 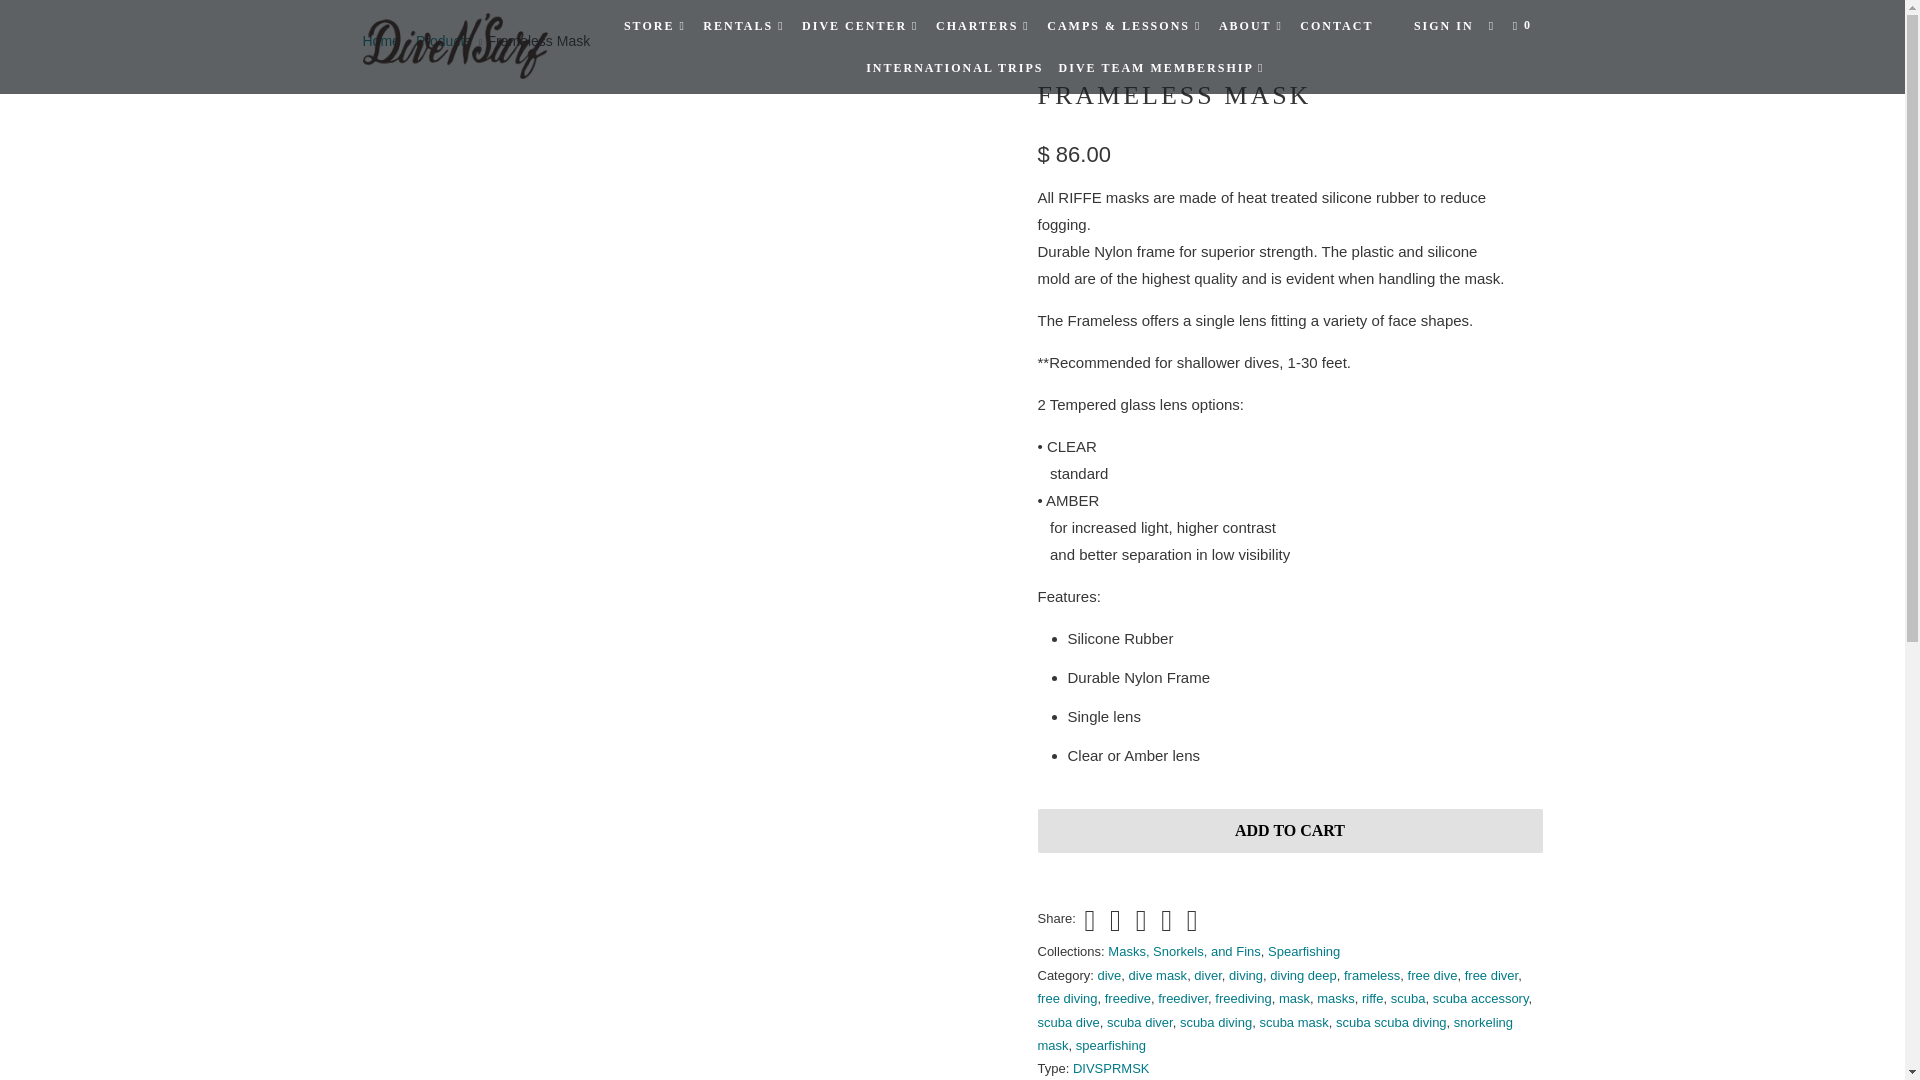 What do you see at coordinates (1158, 974) in the screenshot?
I see `Products tagged dive mask` at bounding box center [1158, 974].